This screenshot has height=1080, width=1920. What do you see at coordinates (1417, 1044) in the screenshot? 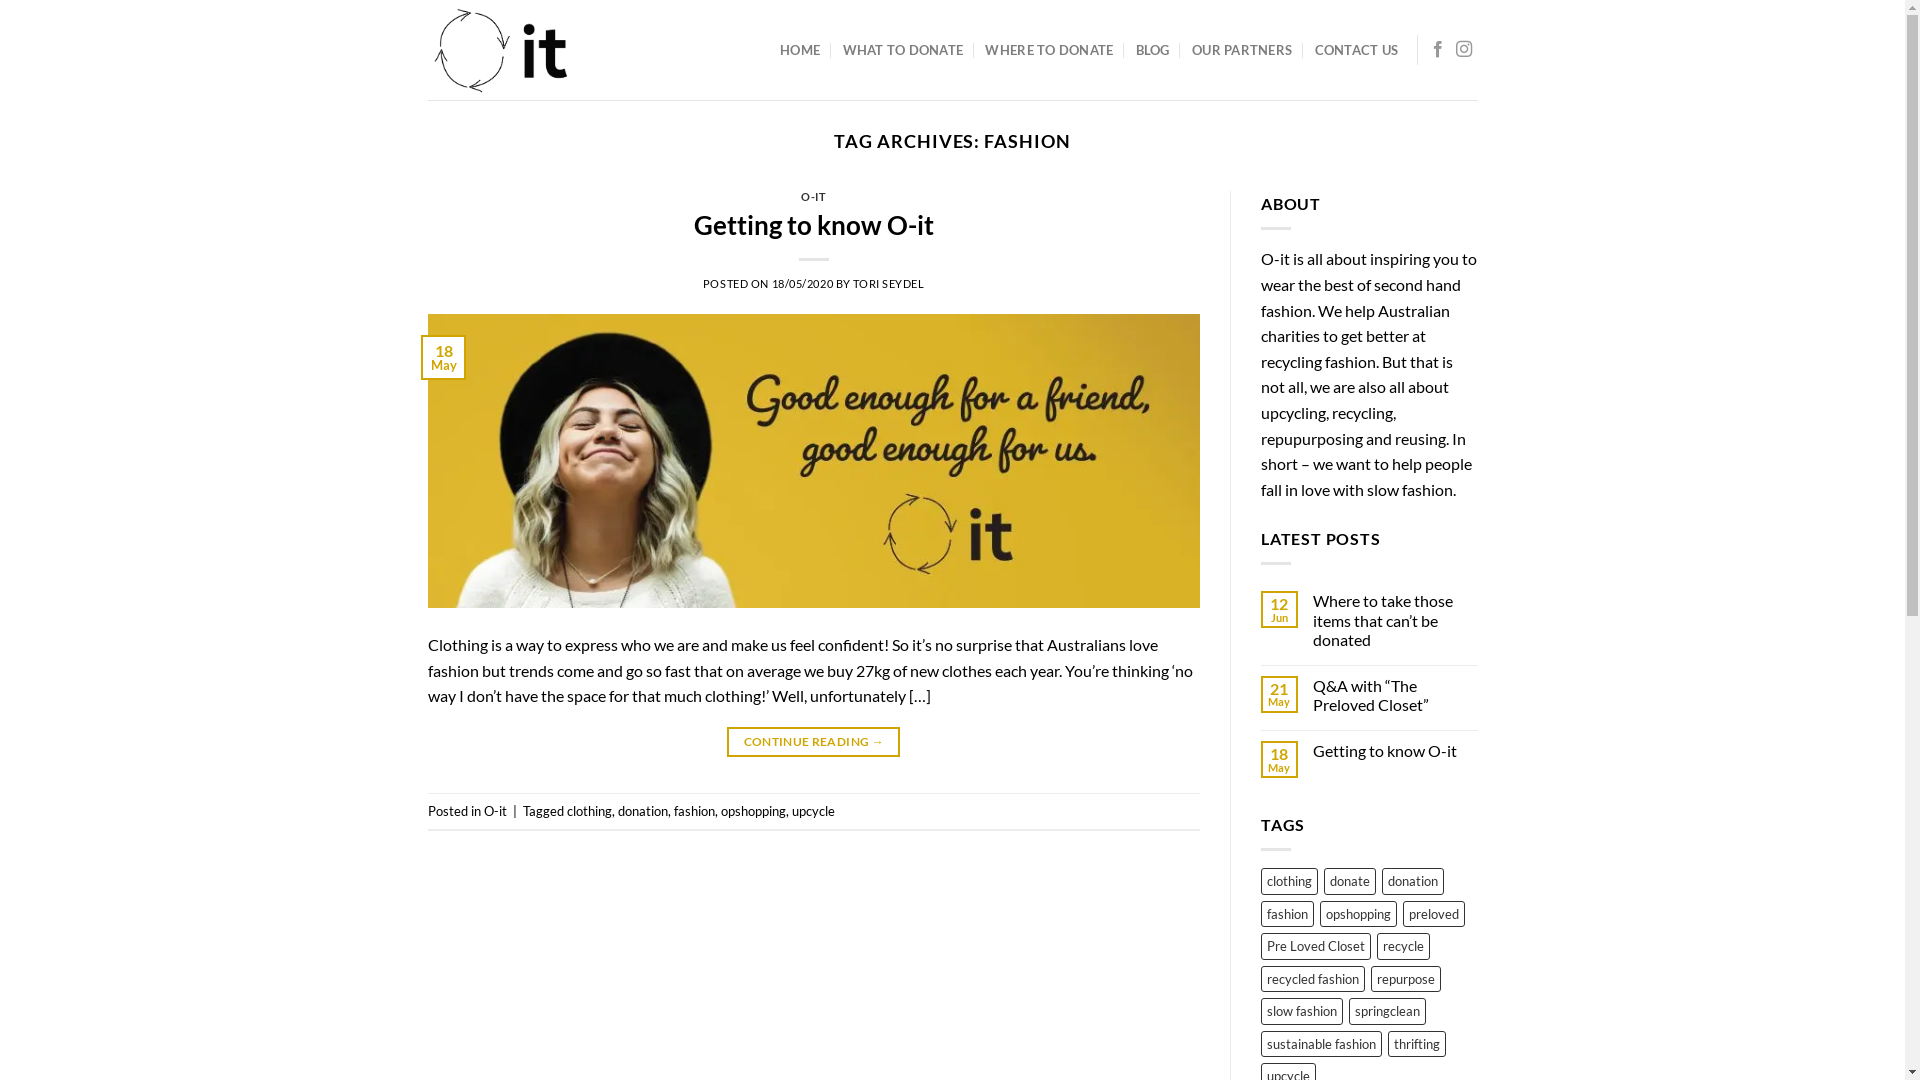
I see `thrifting` at bounding box center [1417, 1044].